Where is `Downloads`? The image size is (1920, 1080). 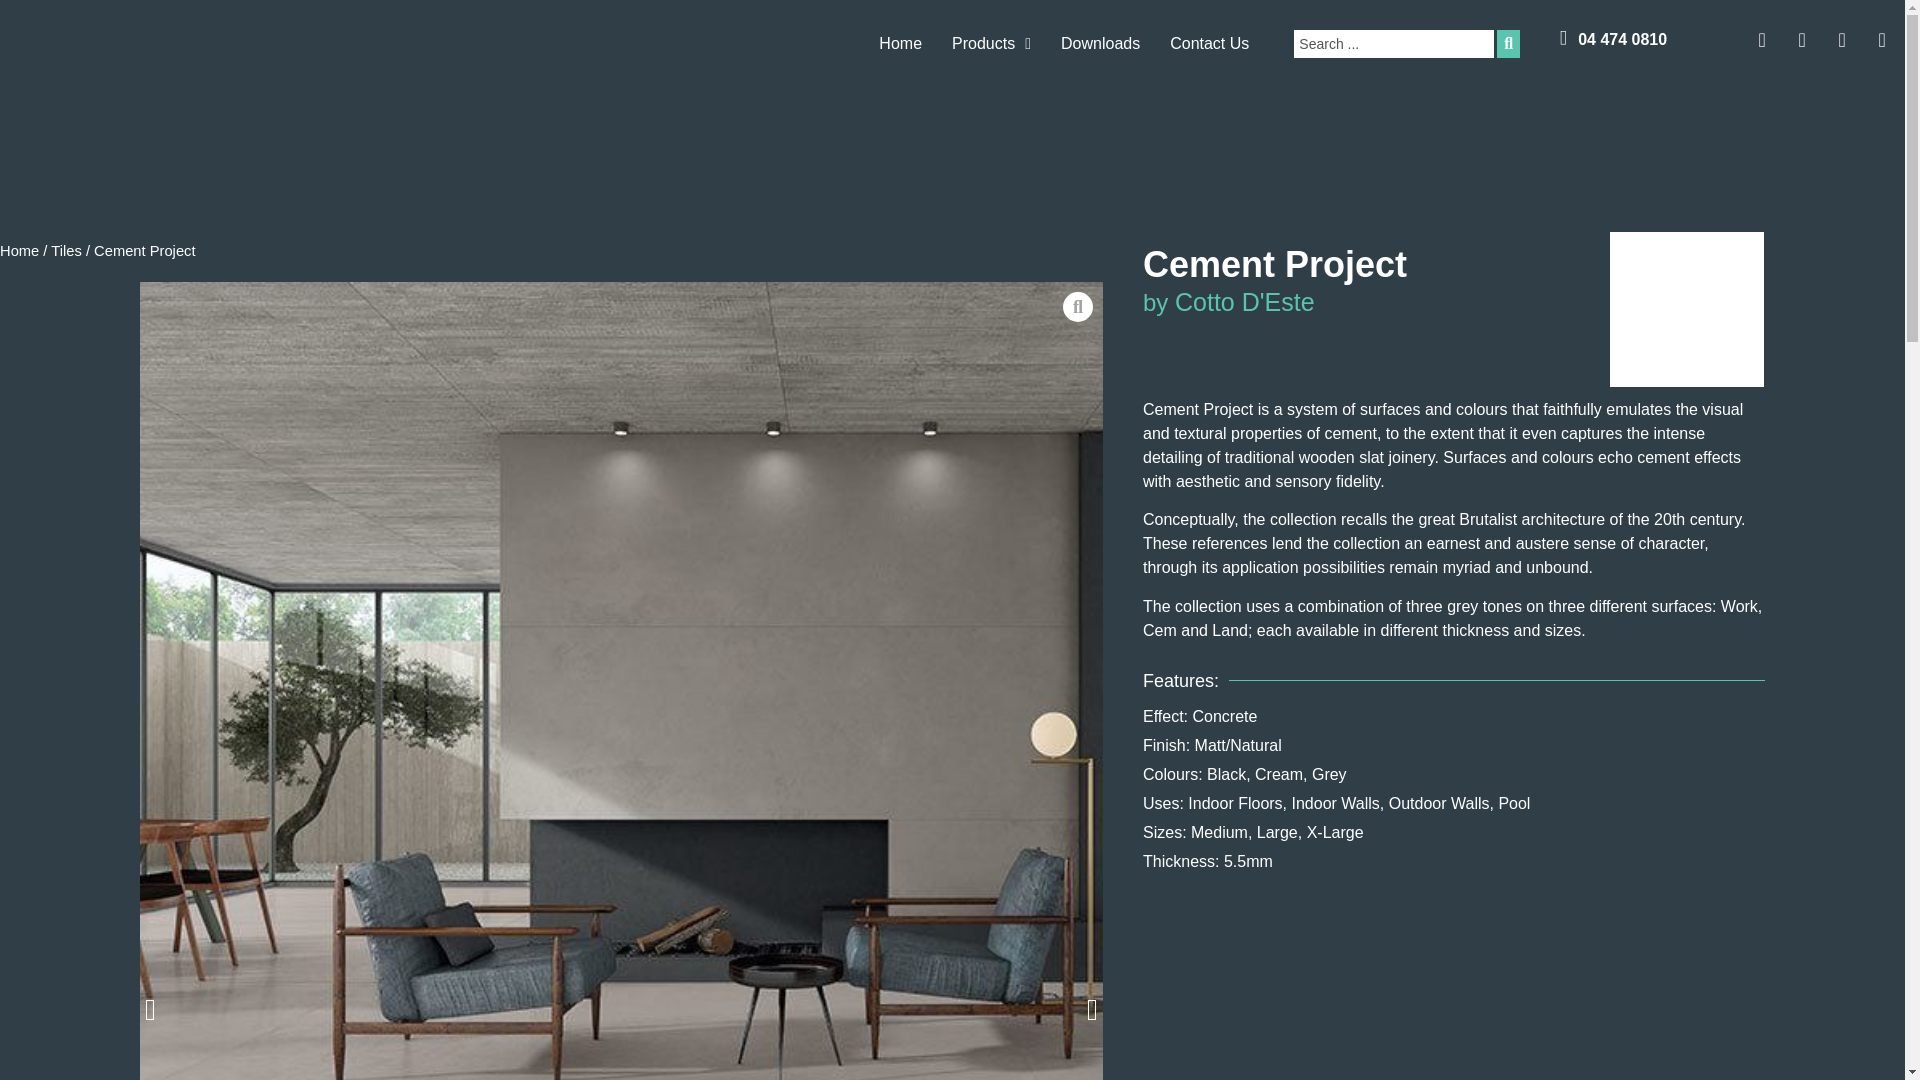 Downloads is located at coordinates (1100, 43).